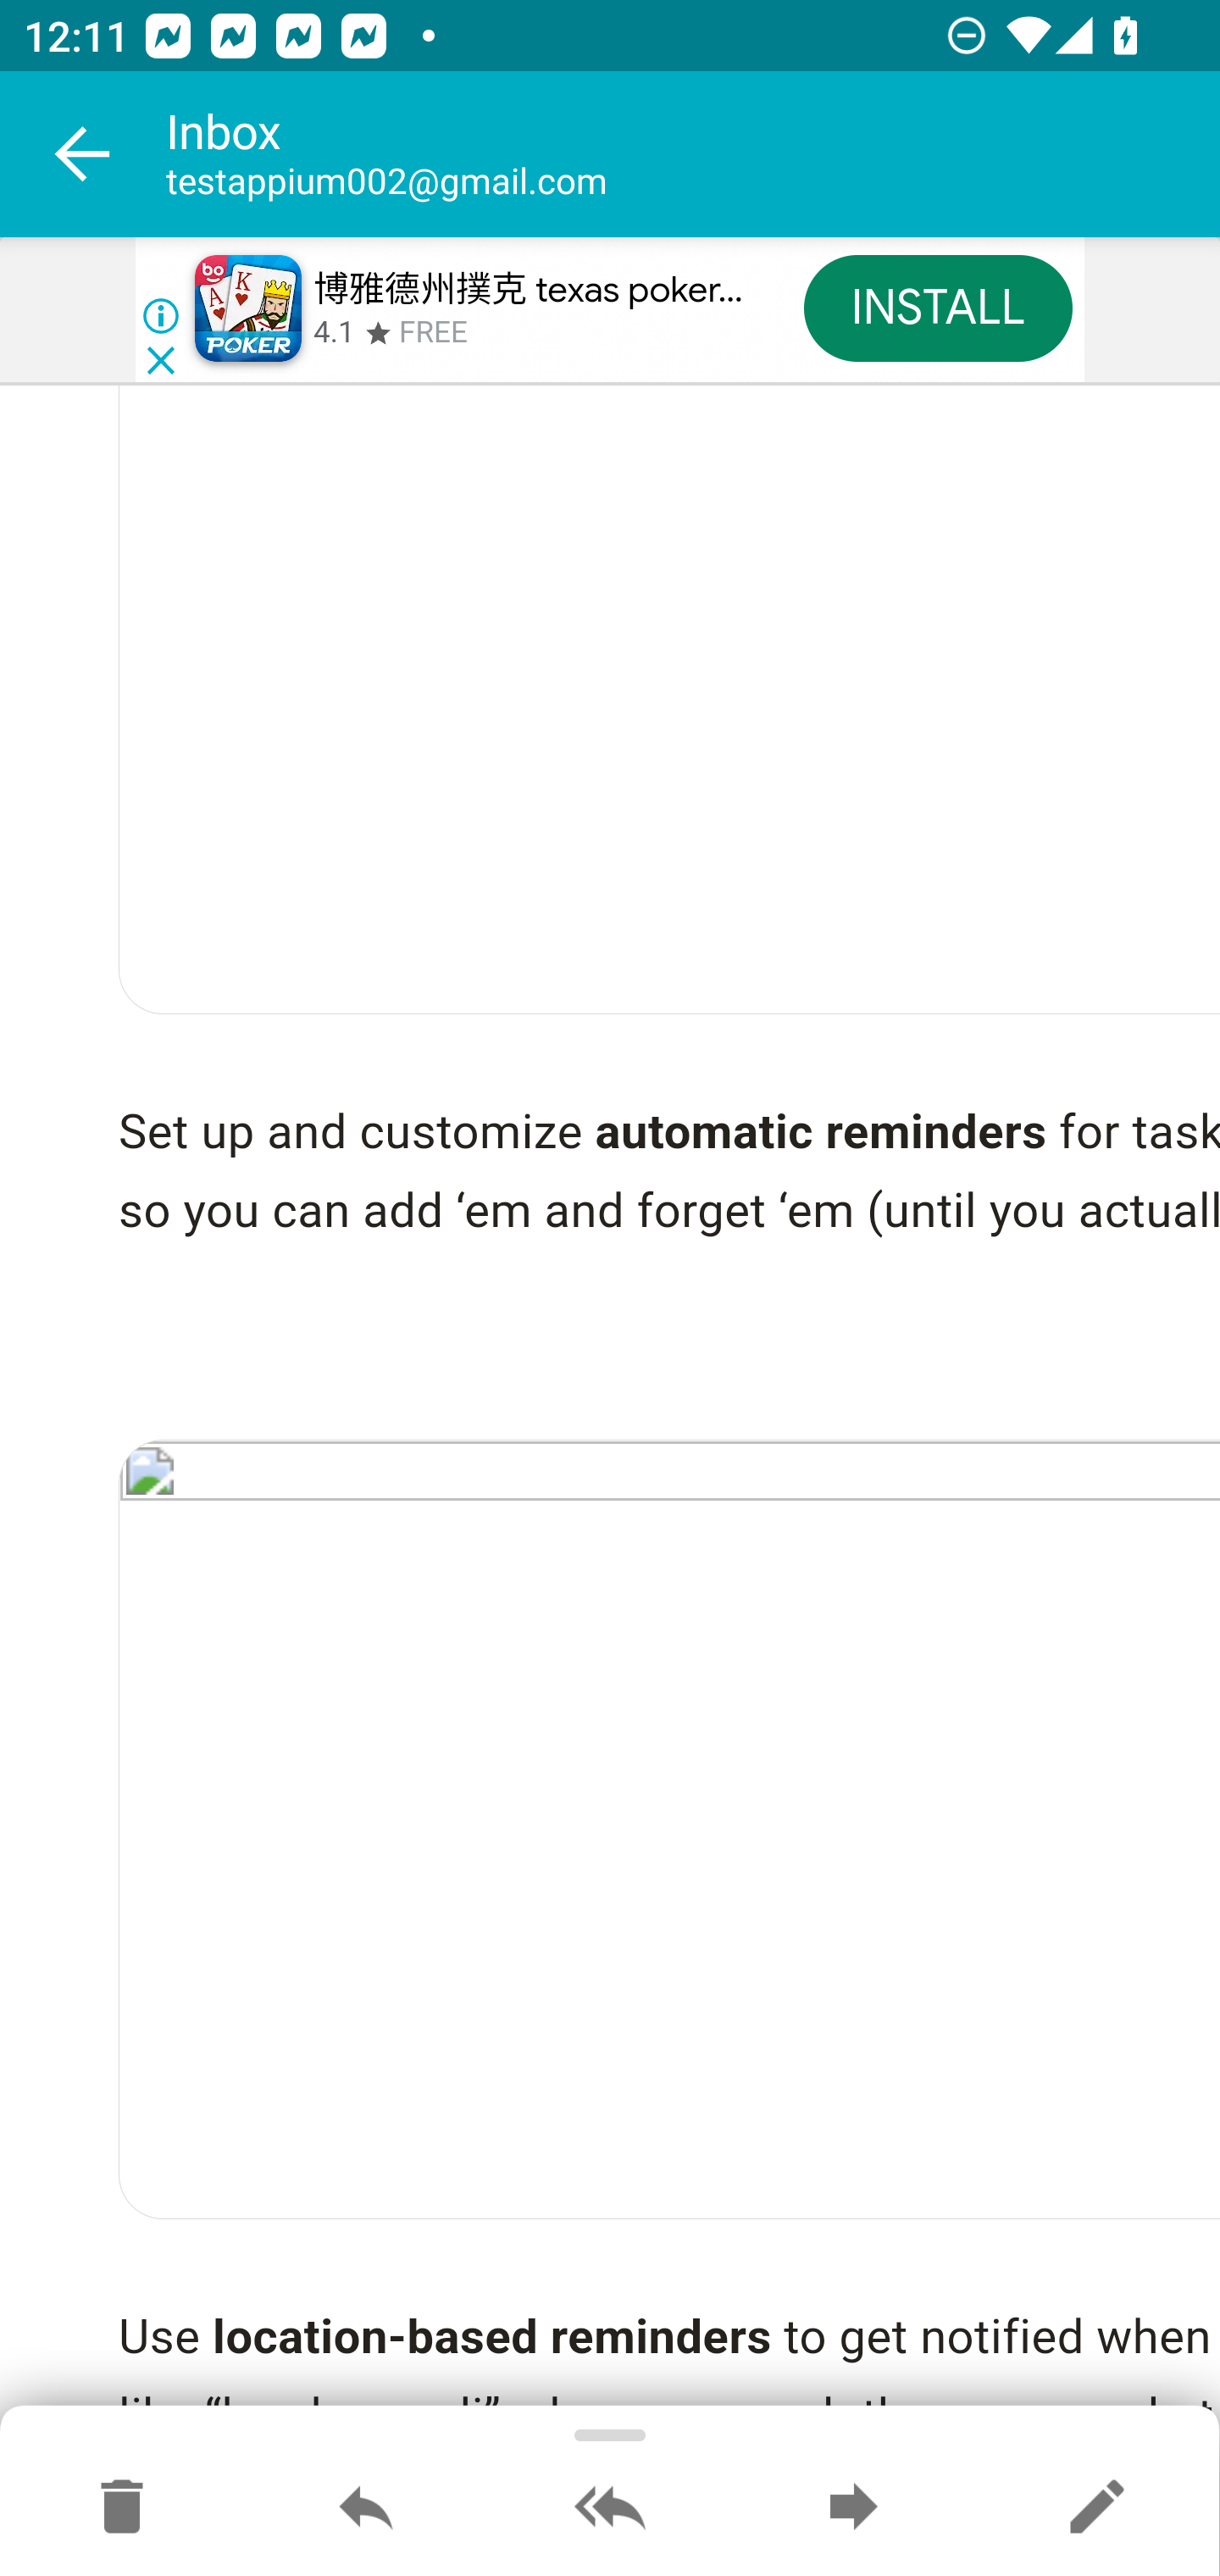 The height and width of the screenshot is (2576, 1220). What do you see at coordinates (1096, 2508) in the screenshot?
I see `Reply as new` at bounding box center [1096, 2508].